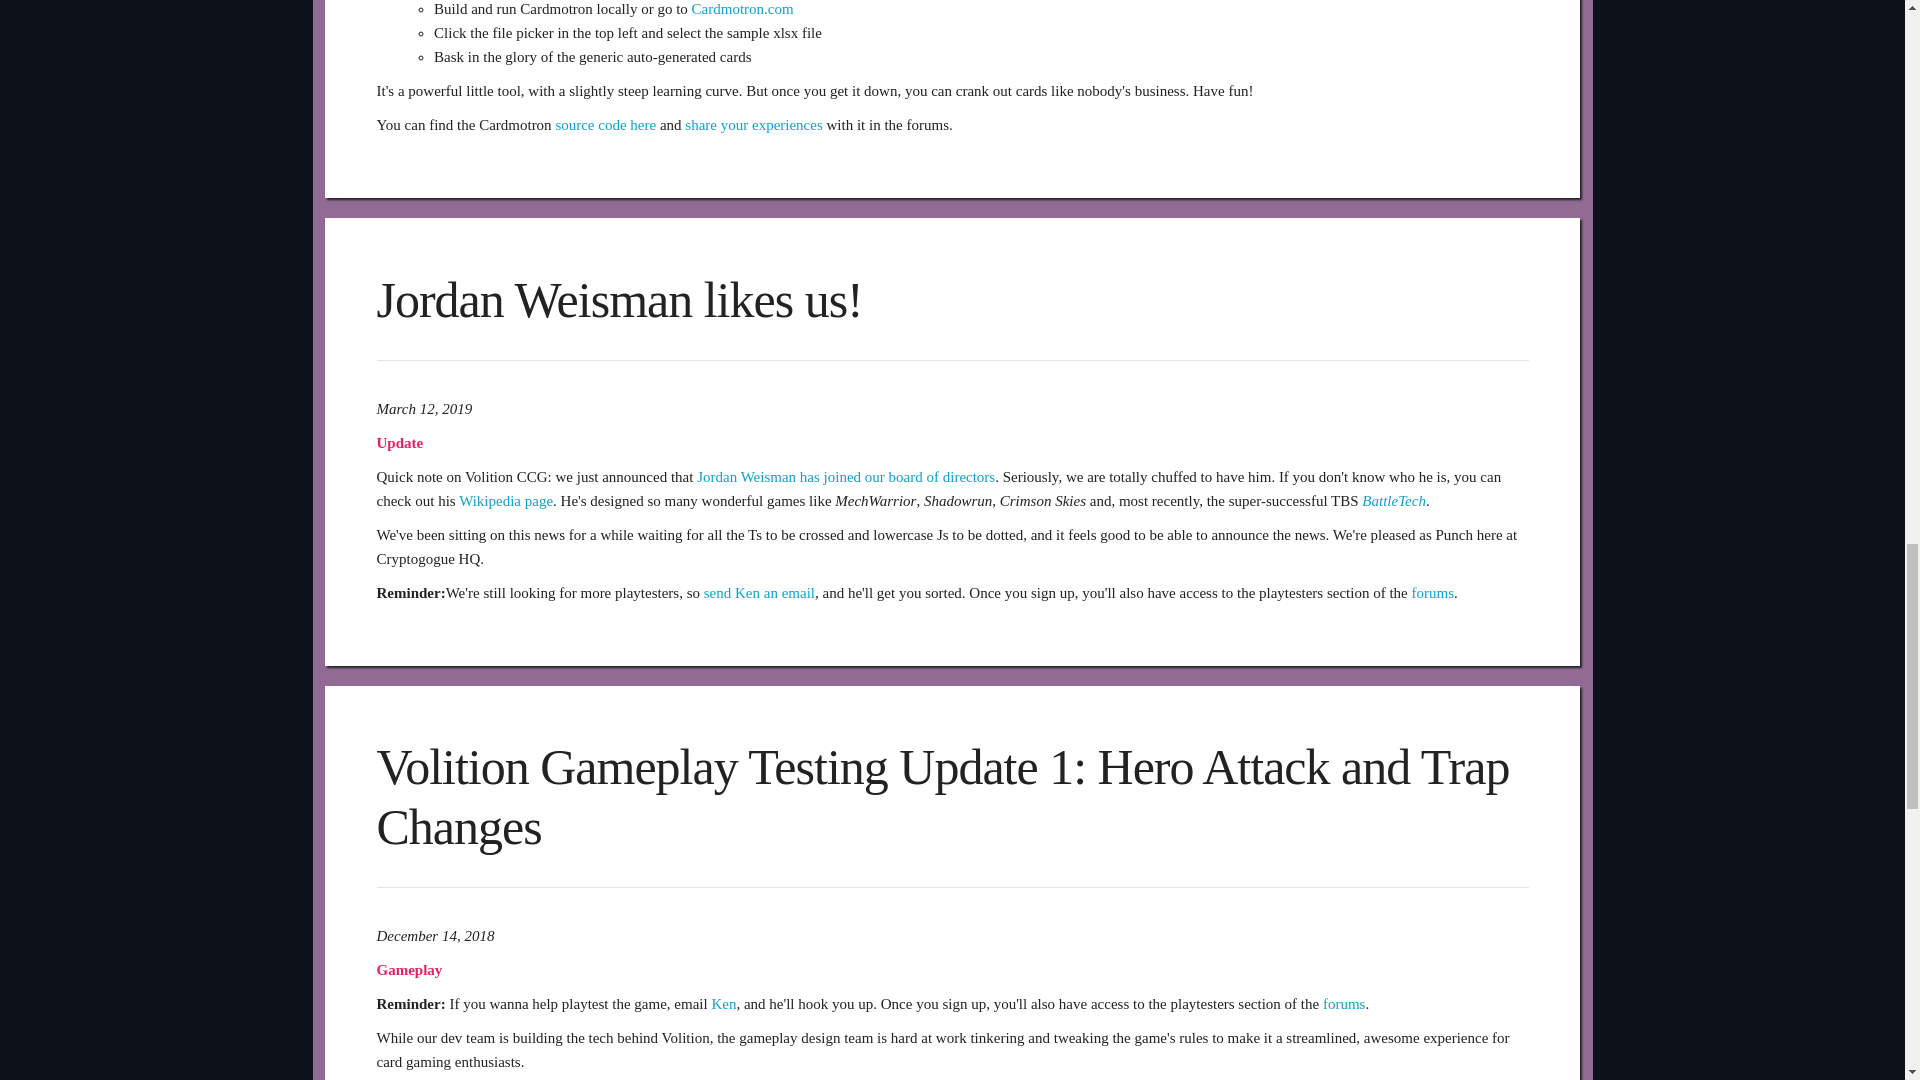 The width and height of the screenshot is (1920, 1080). I want to click on share your experiences, so click(753, 124).